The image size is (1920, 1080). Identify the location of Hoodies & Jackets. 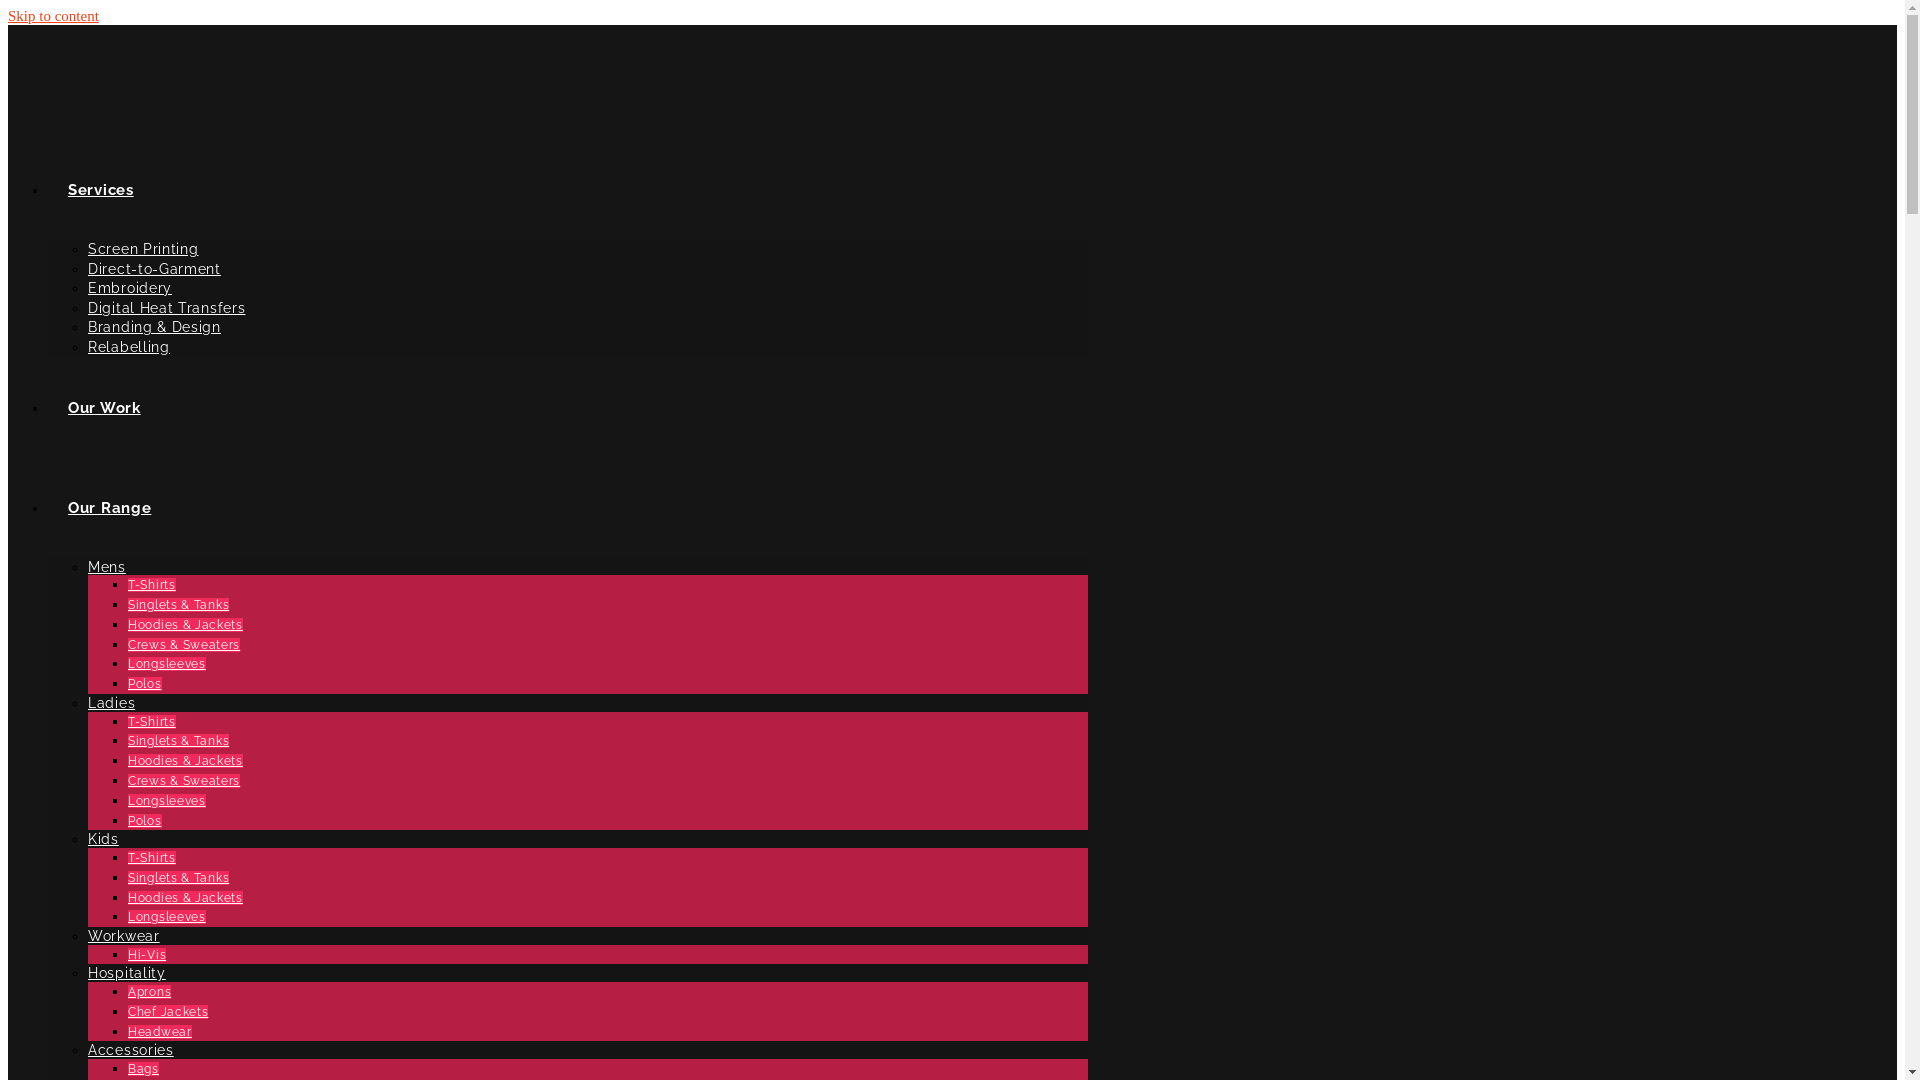
(186, 625).